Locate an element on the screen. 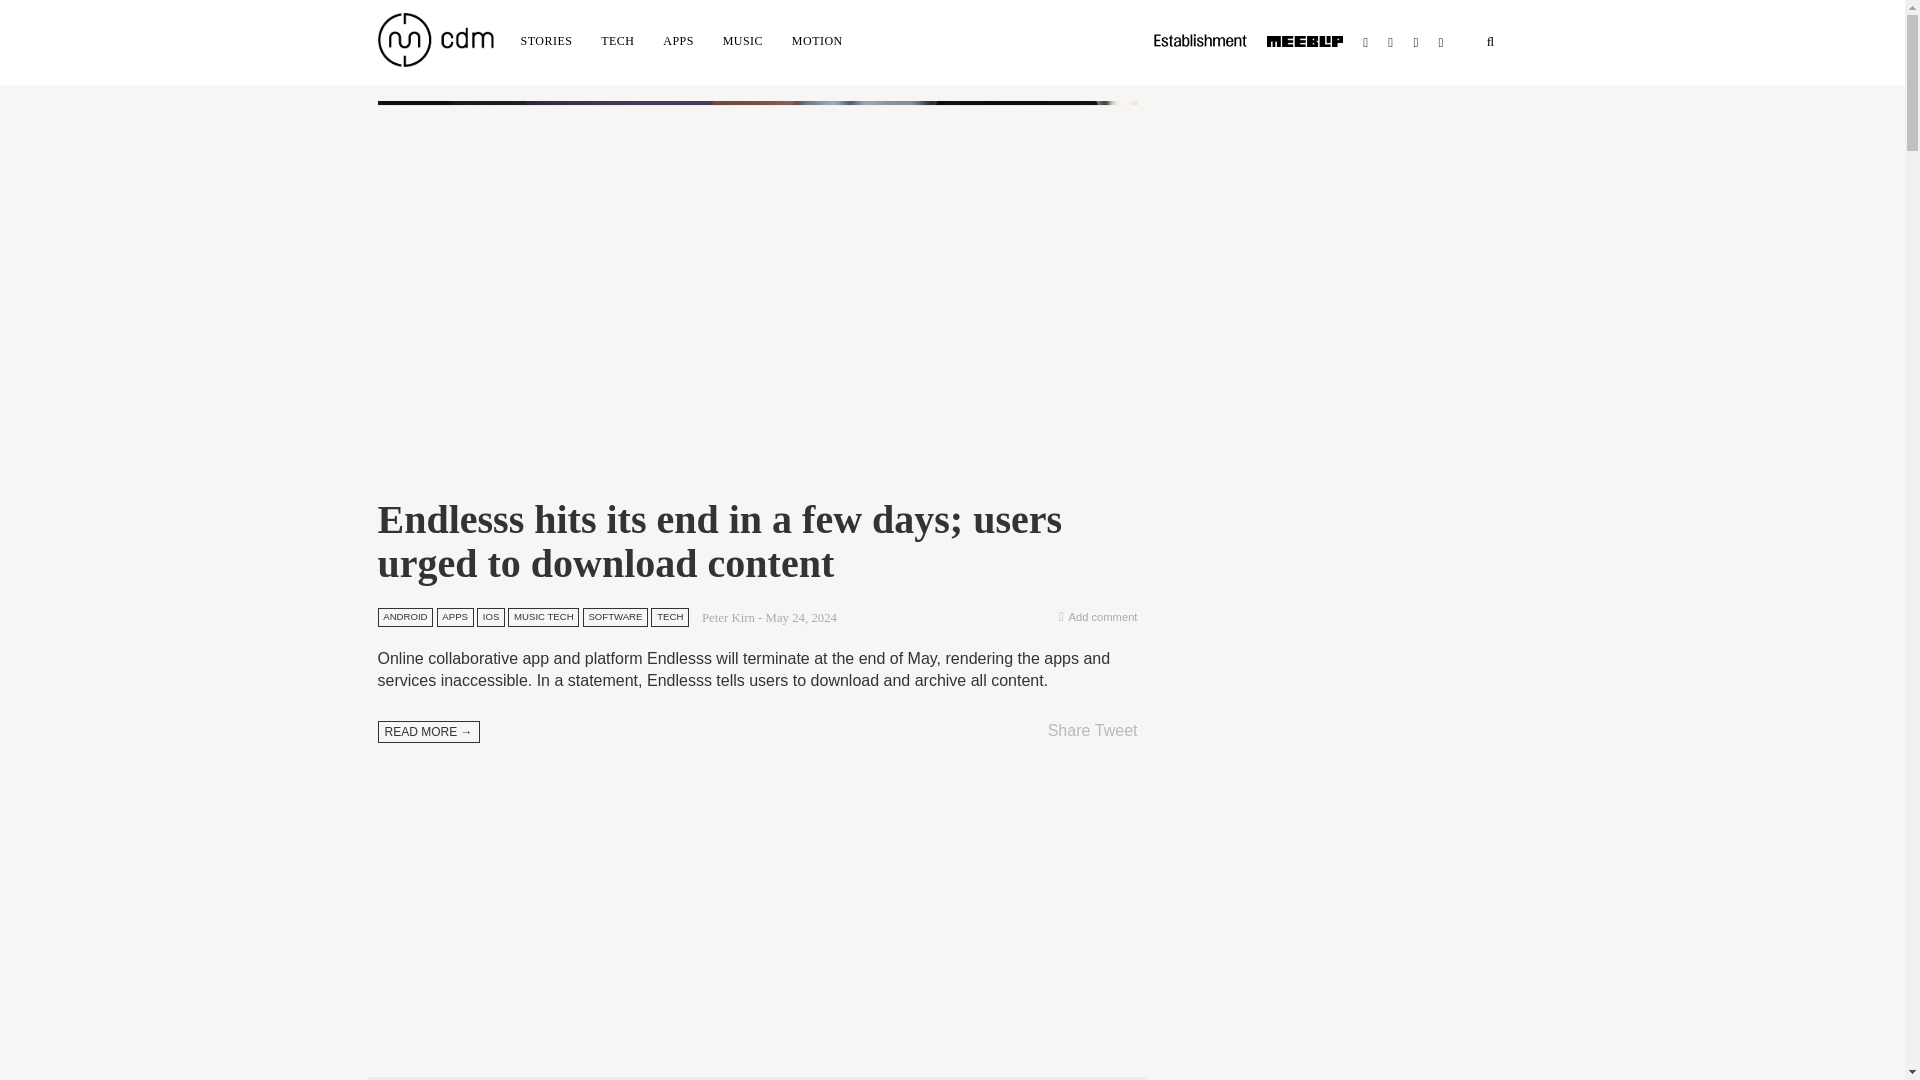 The width and height of the screenshot is (1920, 1080). ANDROID is located at coordinates (406, 617).